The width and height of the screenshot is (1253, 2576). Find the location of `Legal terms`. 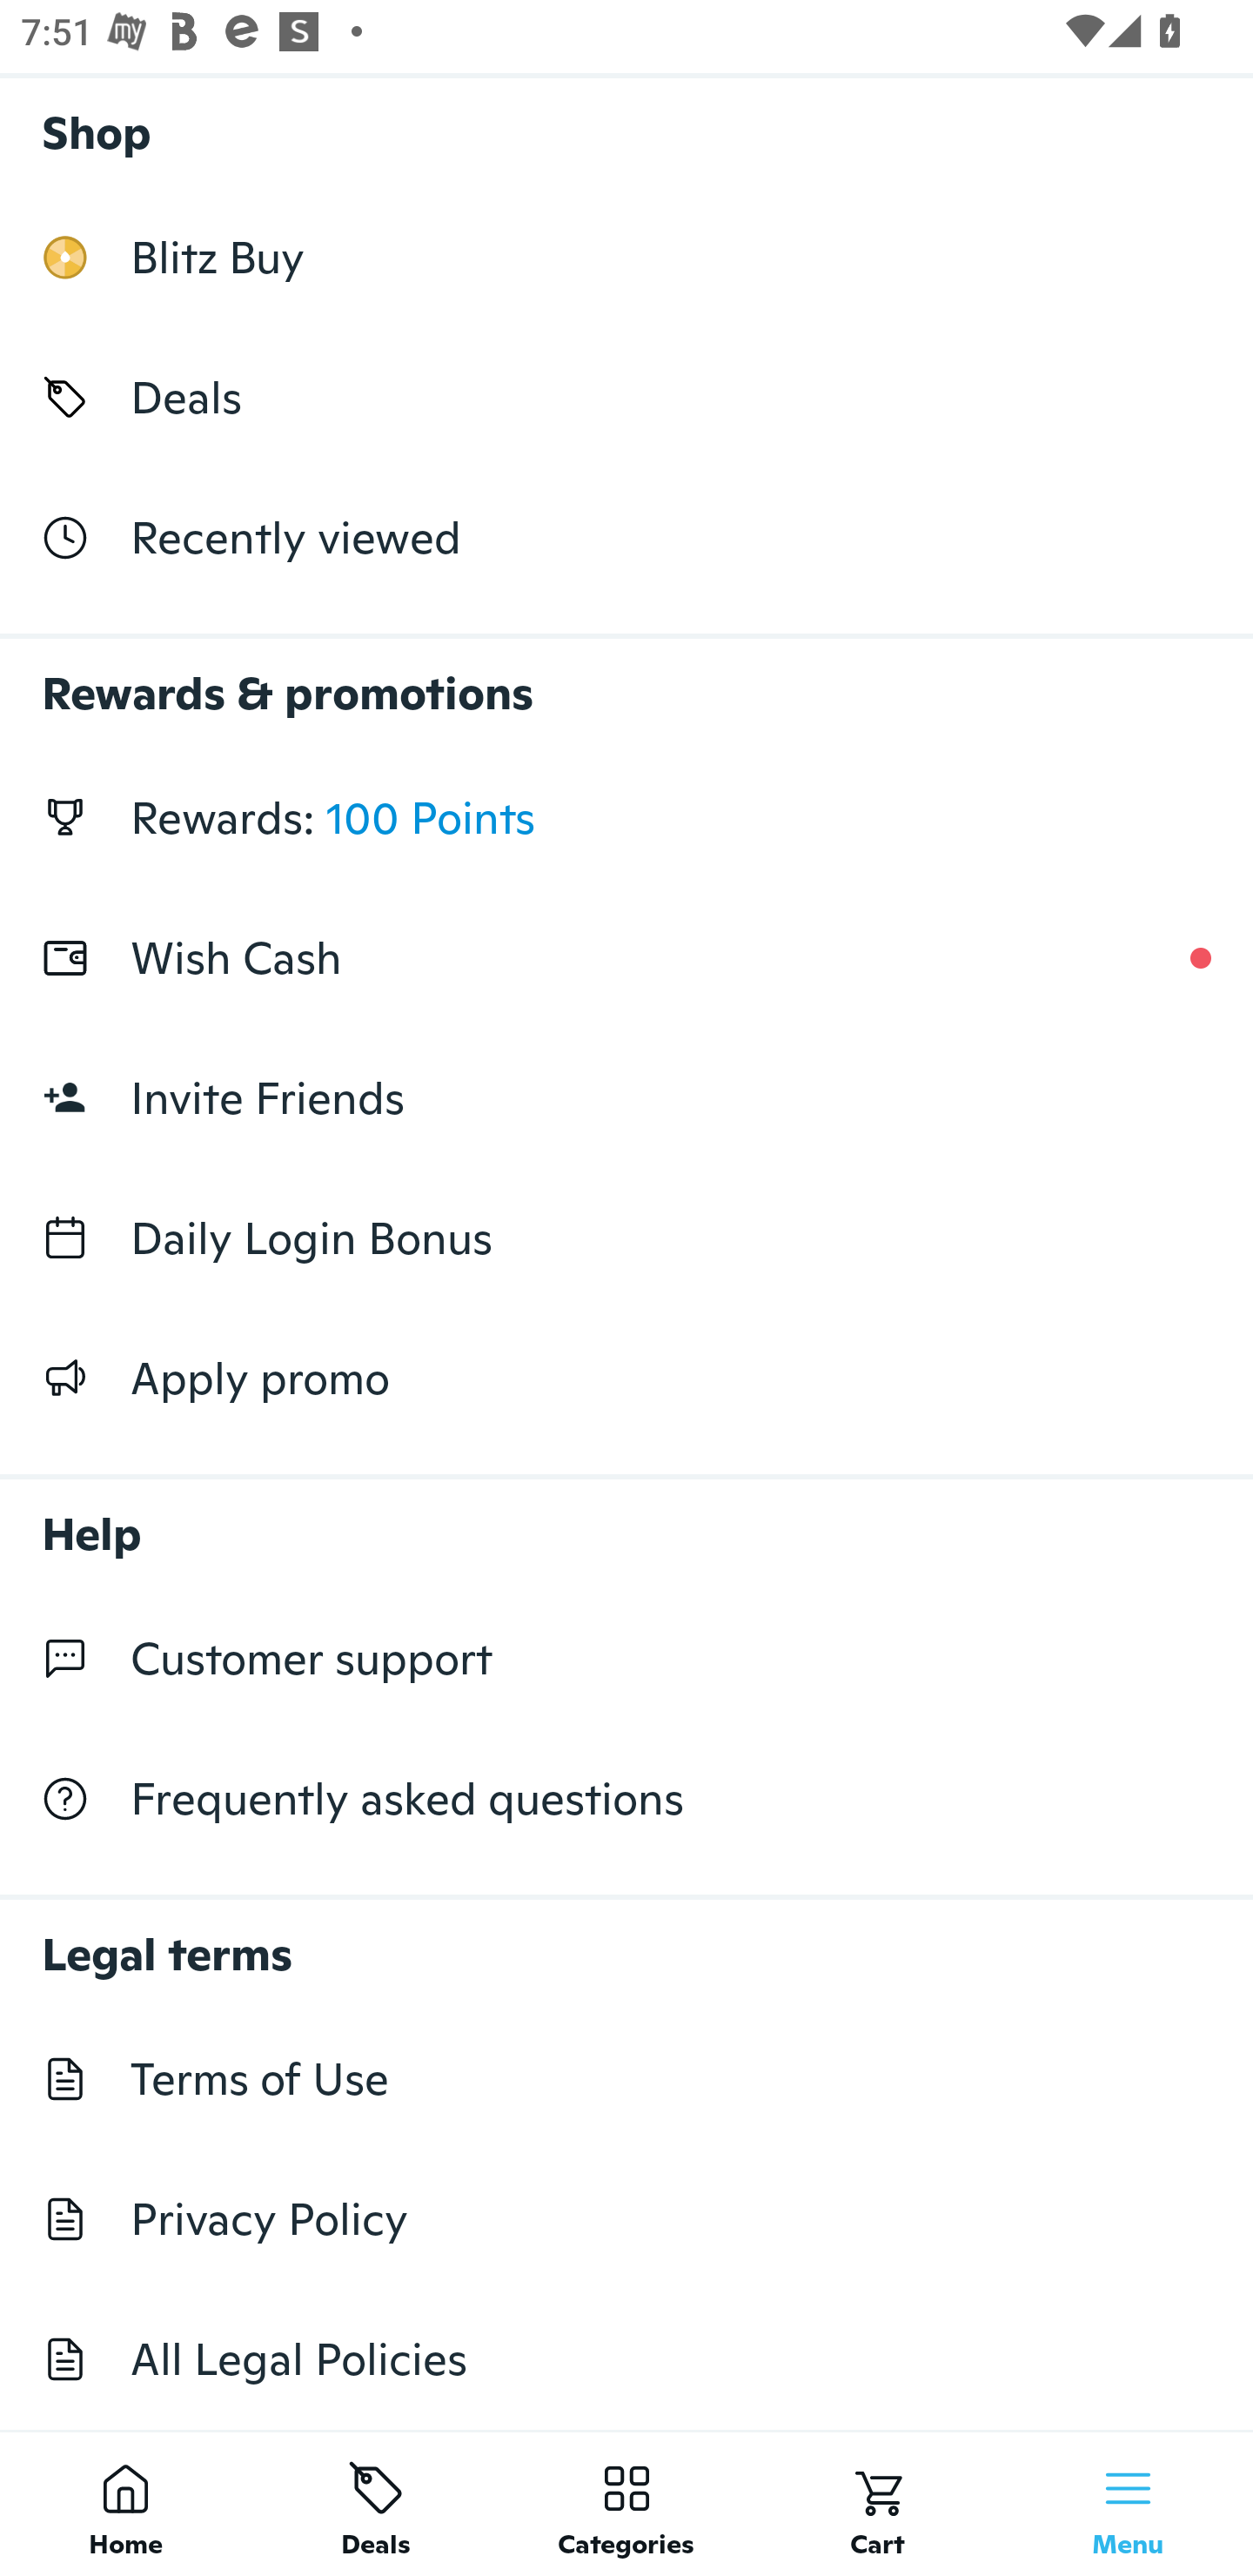

Legal terms is located at coordinates (626, 1938).